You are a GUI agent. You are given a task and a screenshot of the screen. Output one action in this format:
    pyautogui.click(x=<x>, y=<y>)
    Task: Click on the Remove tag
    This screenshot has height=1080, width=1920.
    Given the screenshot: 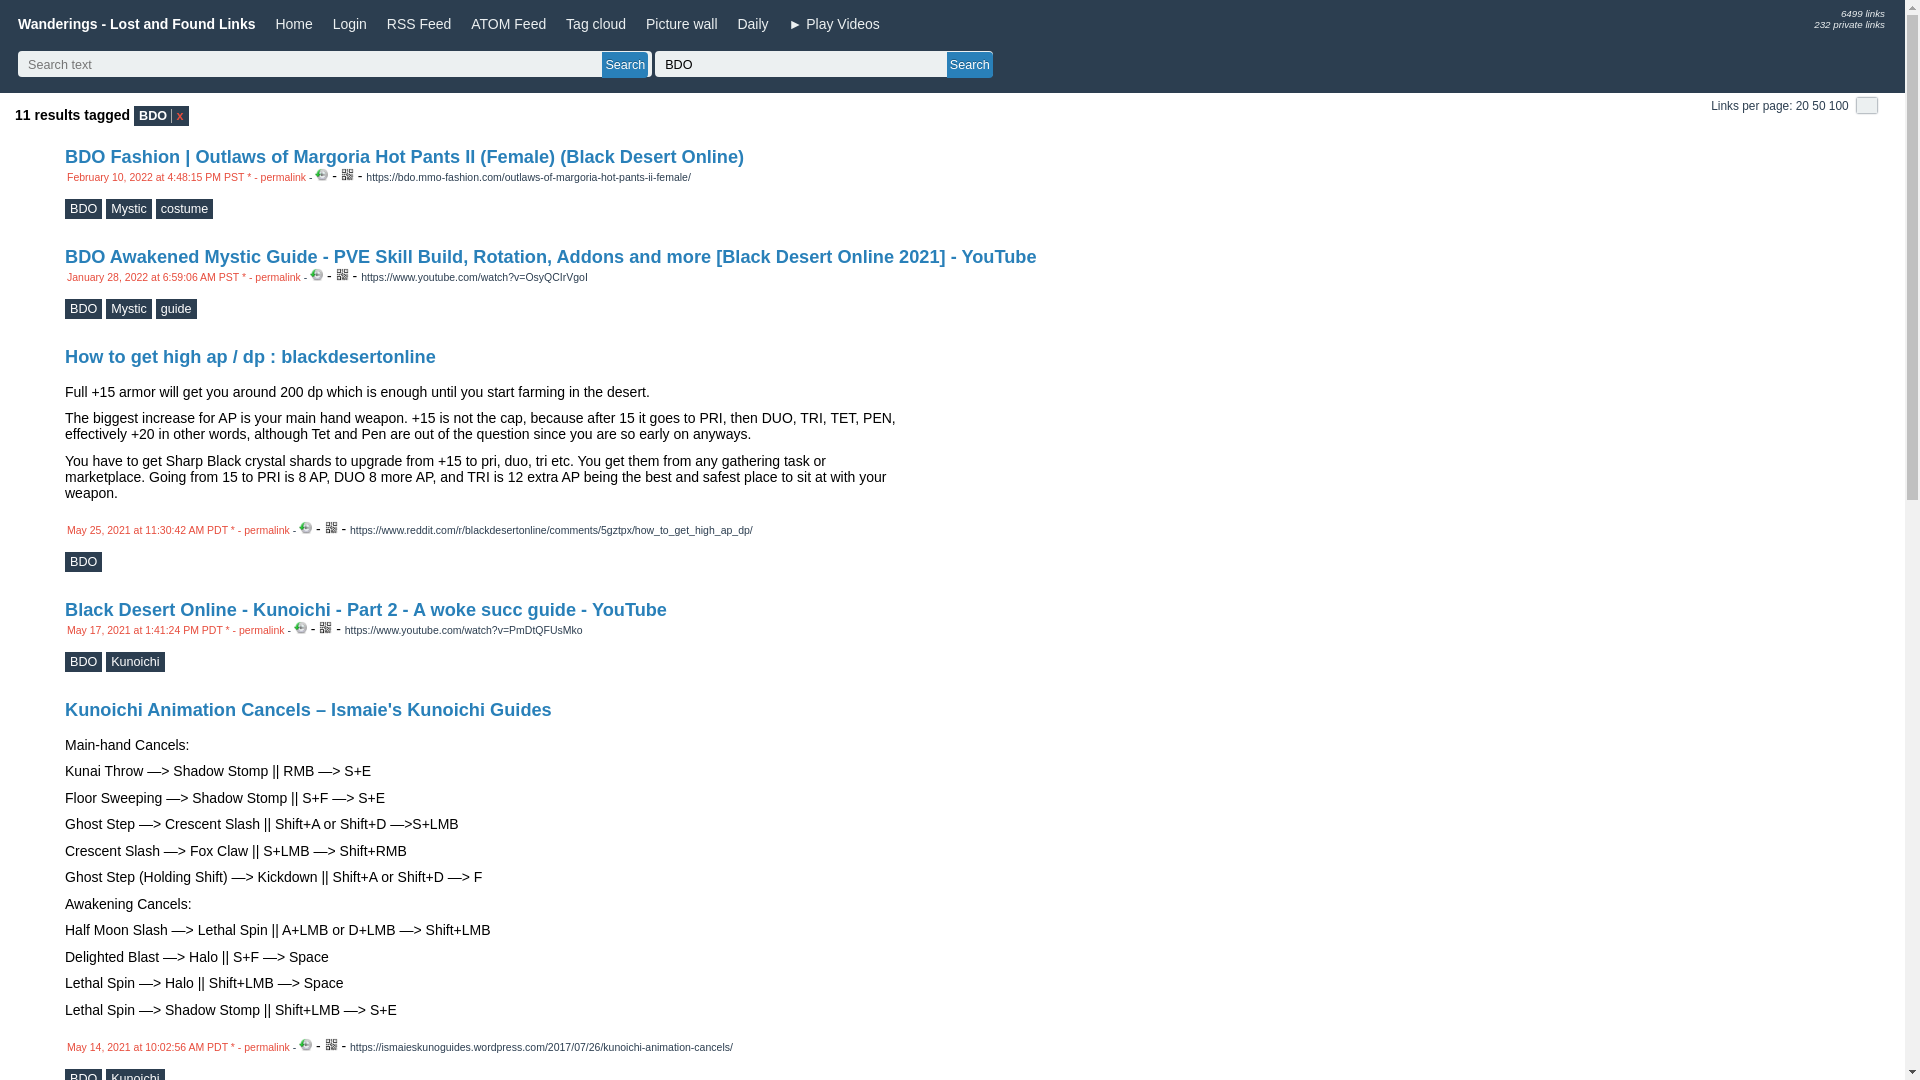 What is the action you would take?
    pyautogui.click(x=161, y=116)
    